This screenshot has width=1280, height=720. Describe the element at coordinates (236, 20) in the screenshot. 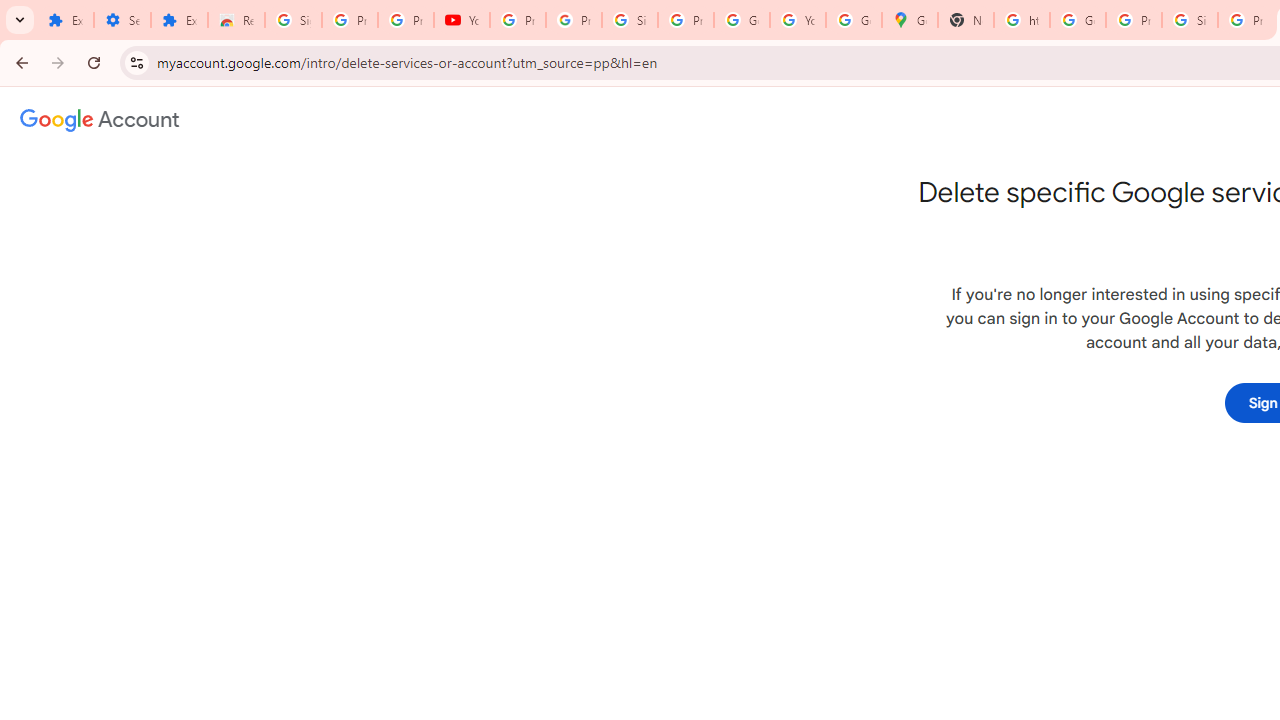

I see `Reviews: Helix Fruit Jump Arcade Game` at that location.